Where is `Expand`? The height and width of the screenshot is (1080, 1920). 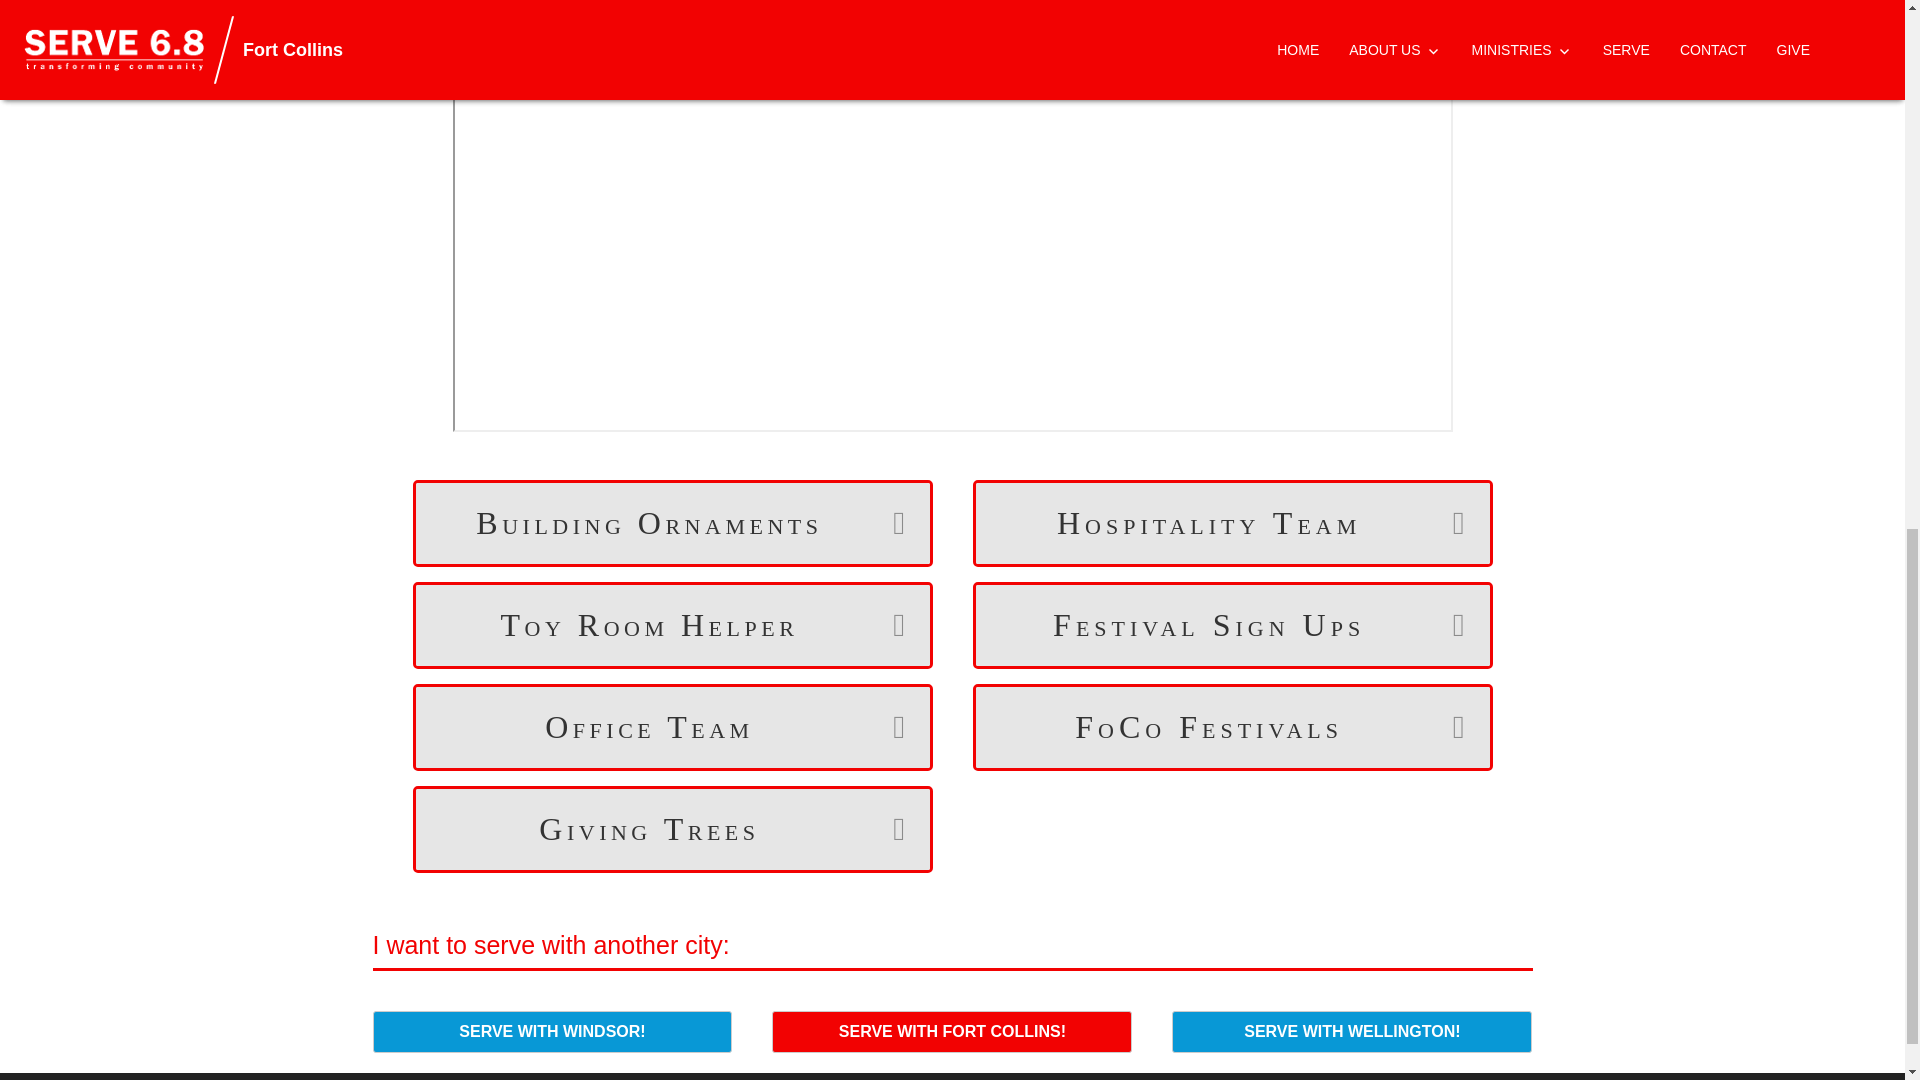
Expand is located at coordinates (885, 626).